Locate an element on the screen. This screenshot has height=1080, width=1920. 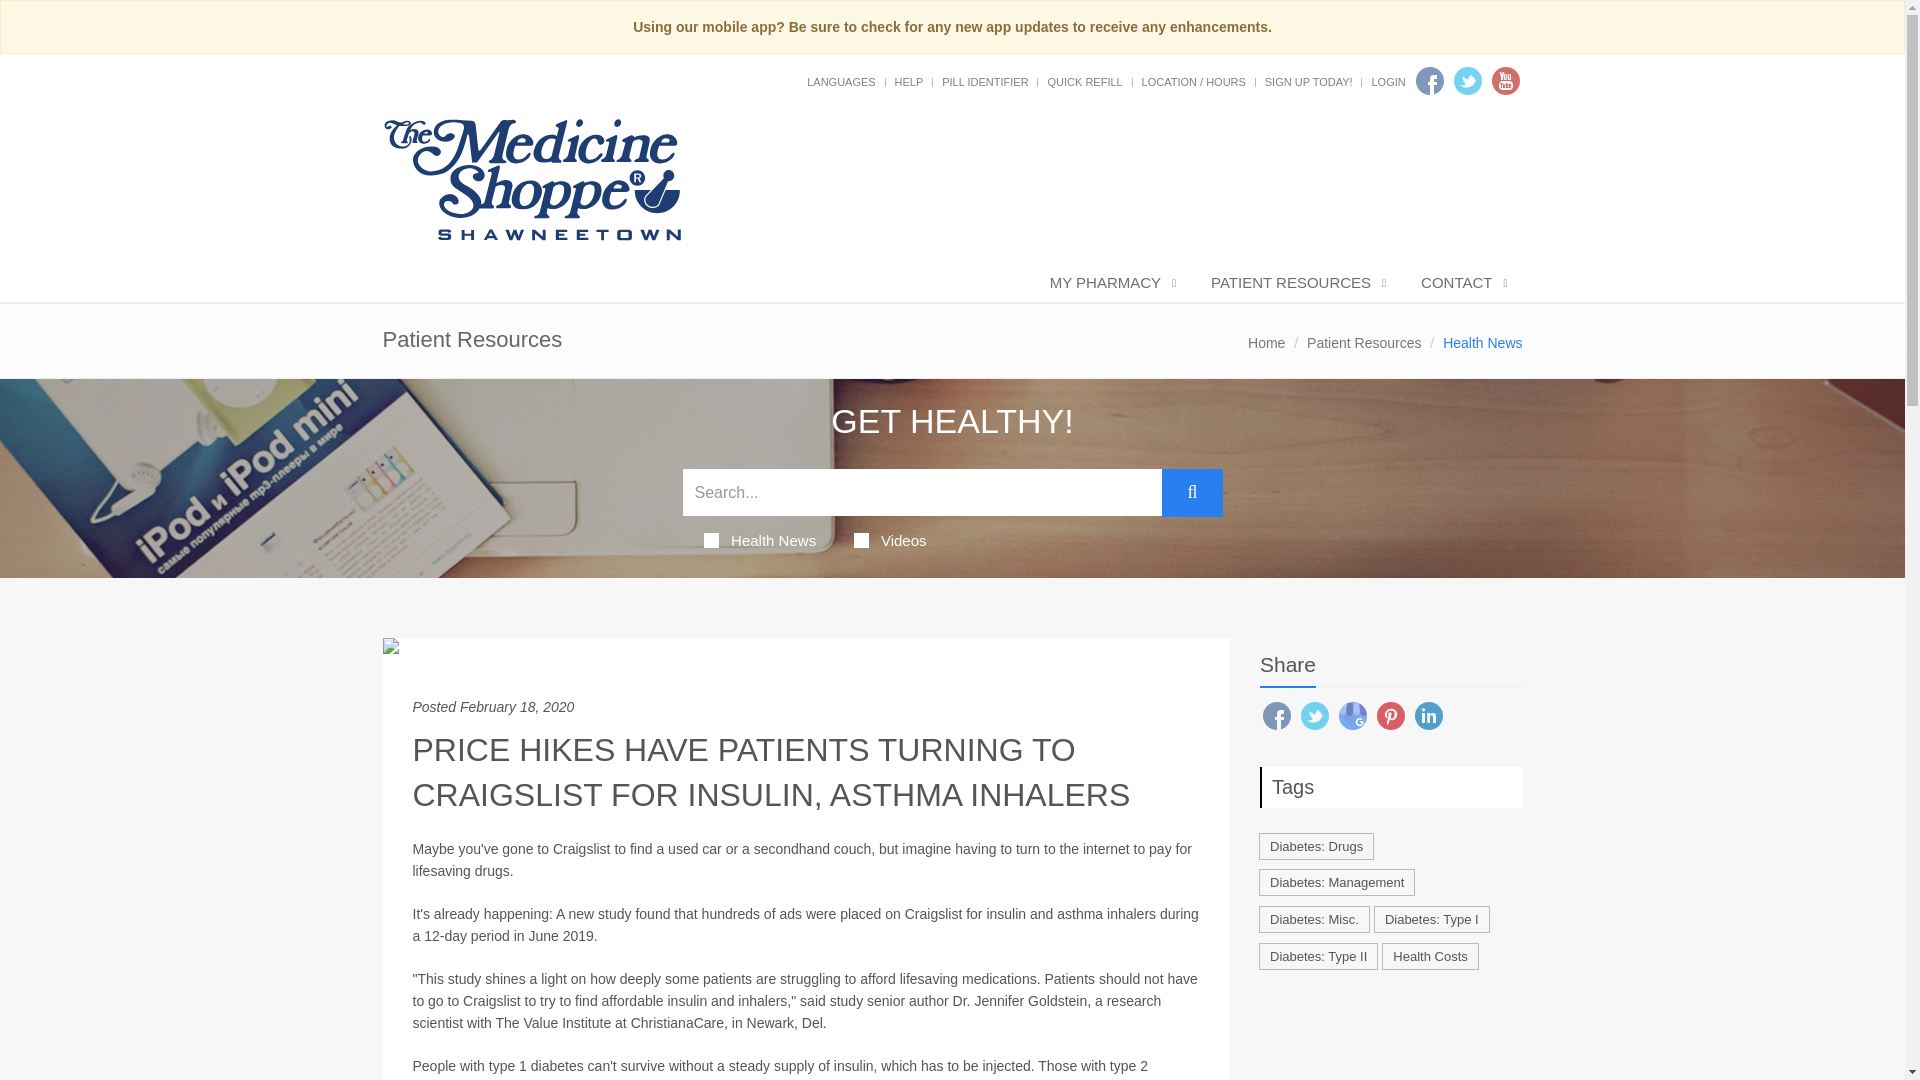
PATIENT RESOURCES is located at coordinates (1296, 283).